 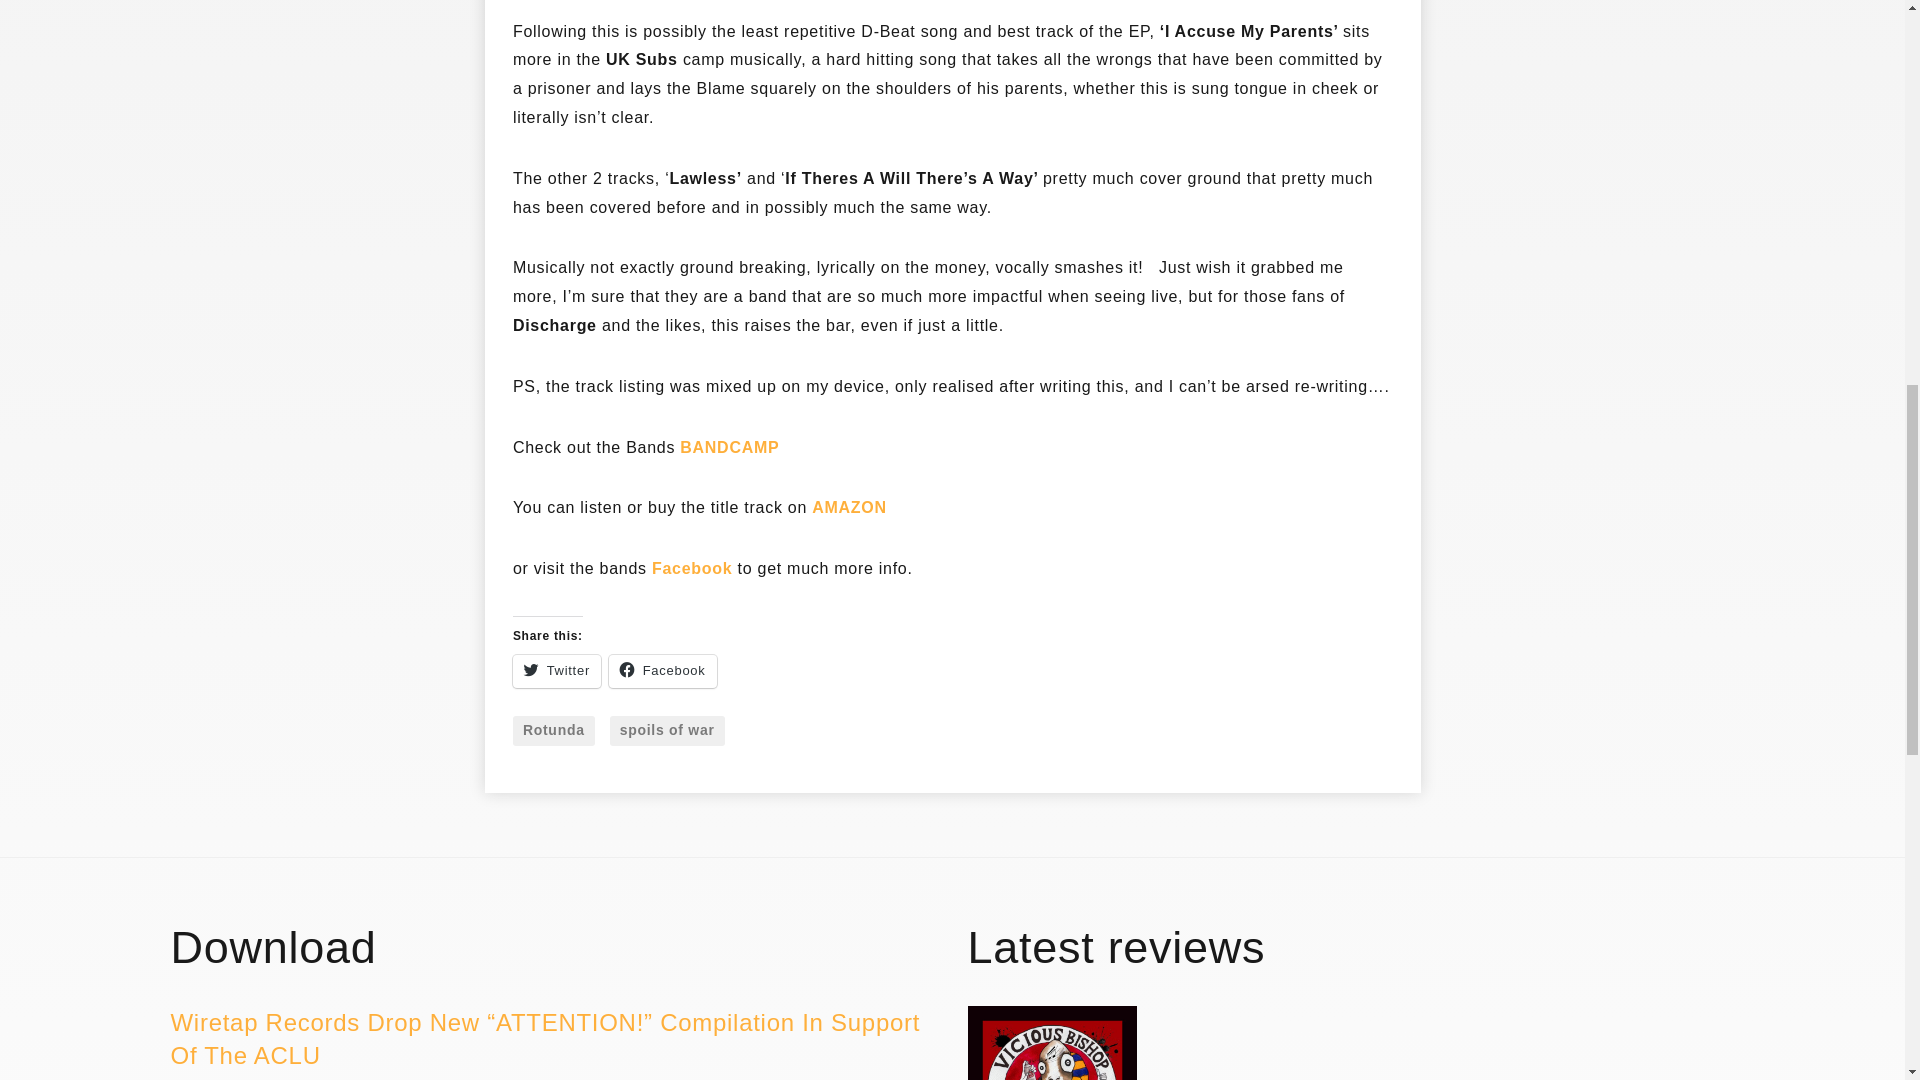 What do you see at coordinates (692, 570) in the screenshot?
I see `Facebook` at bounding box center [692, 570].